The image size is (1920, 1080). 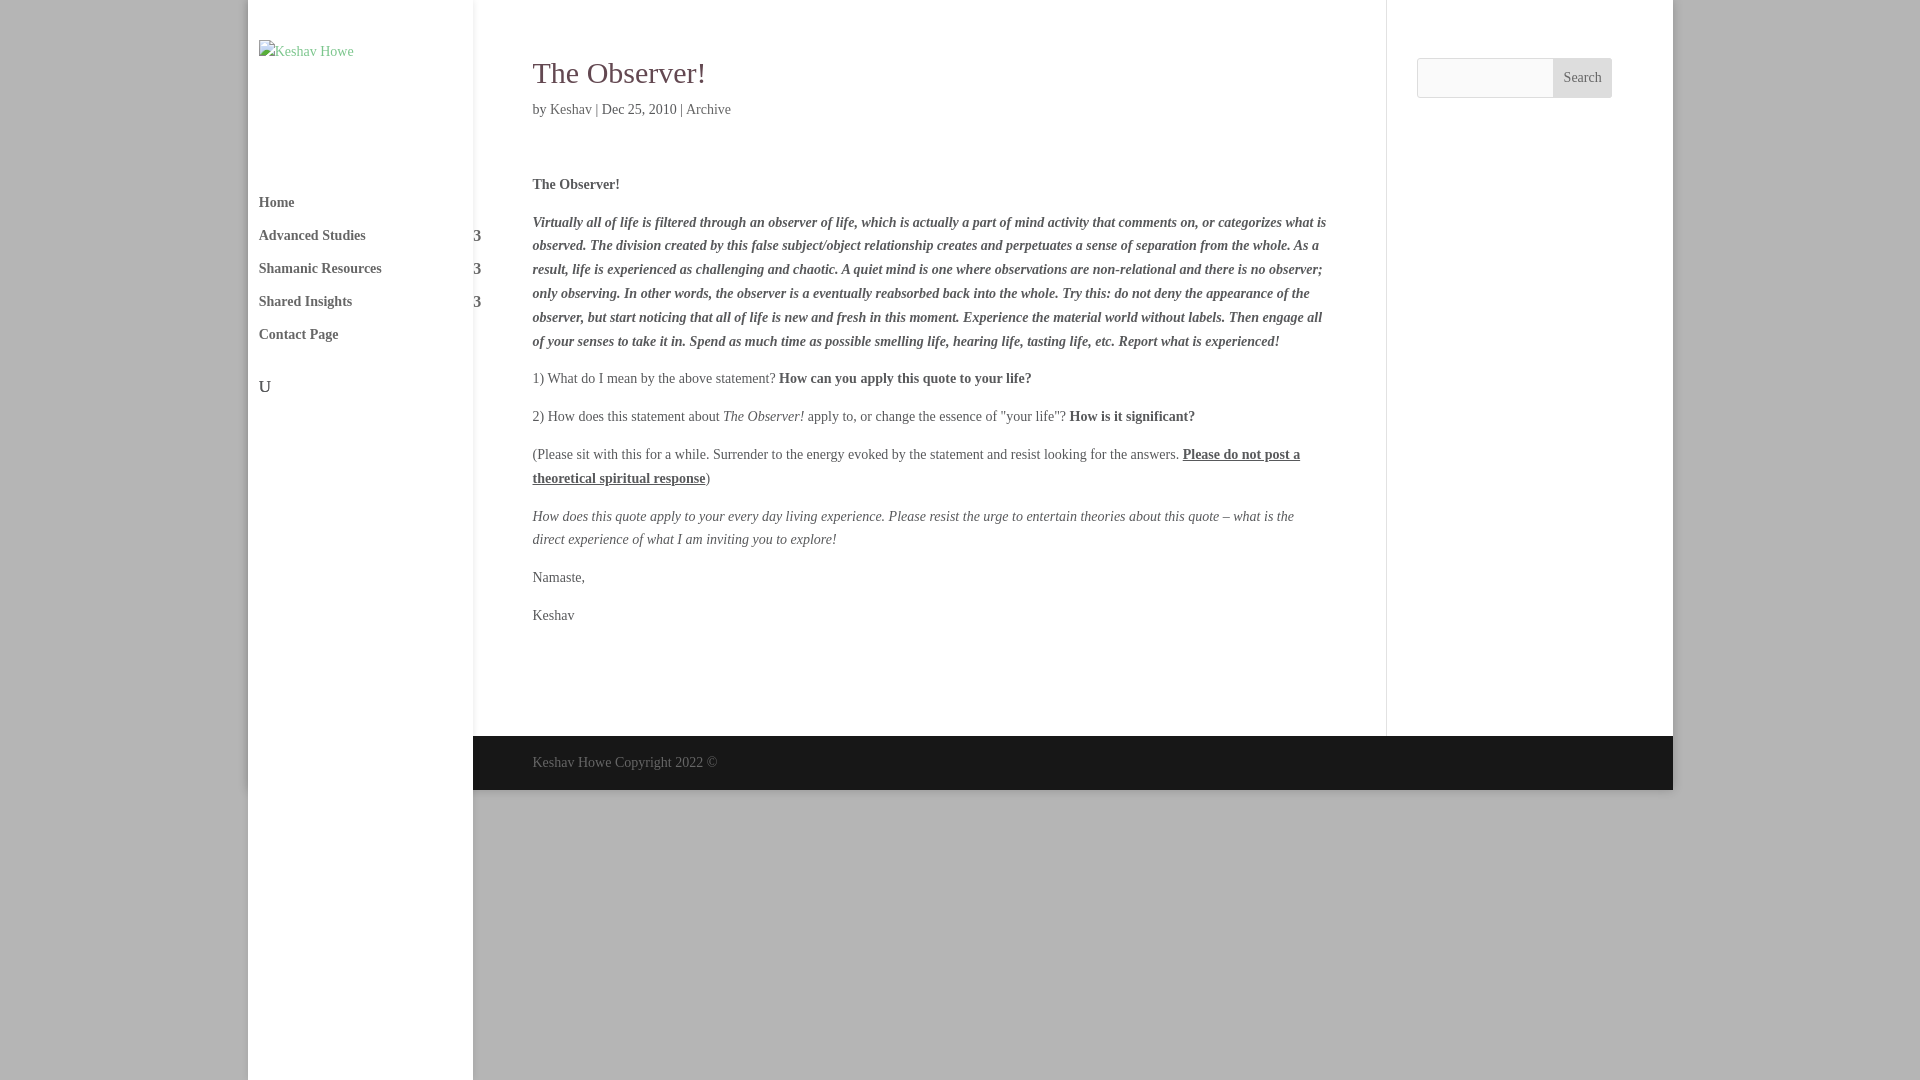 What do you see at coordinates (380, 245) in the screenshot?
I see `Advanced Studies` at bounding box center [380, 245].